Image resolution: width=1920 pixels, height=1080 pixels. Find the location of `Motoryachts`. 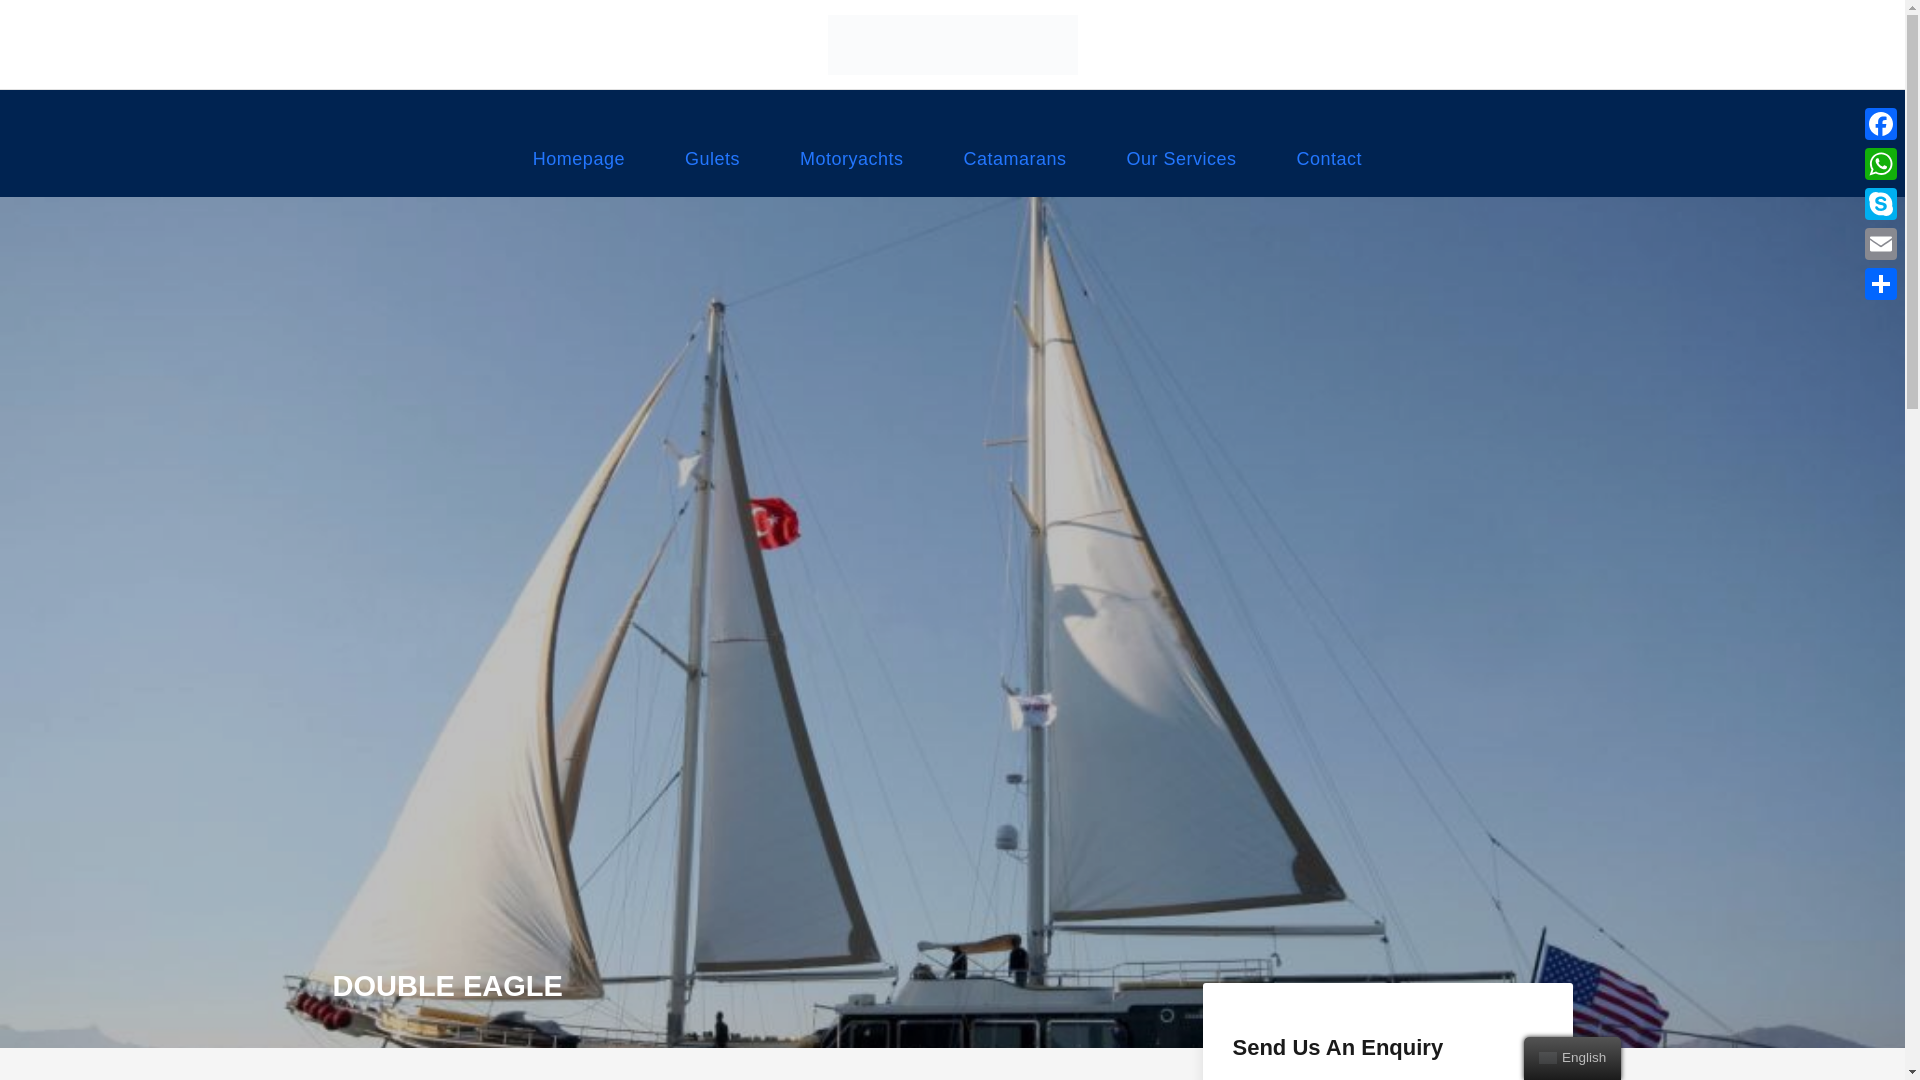

Motoryachts is located at coordinates (852, 170).